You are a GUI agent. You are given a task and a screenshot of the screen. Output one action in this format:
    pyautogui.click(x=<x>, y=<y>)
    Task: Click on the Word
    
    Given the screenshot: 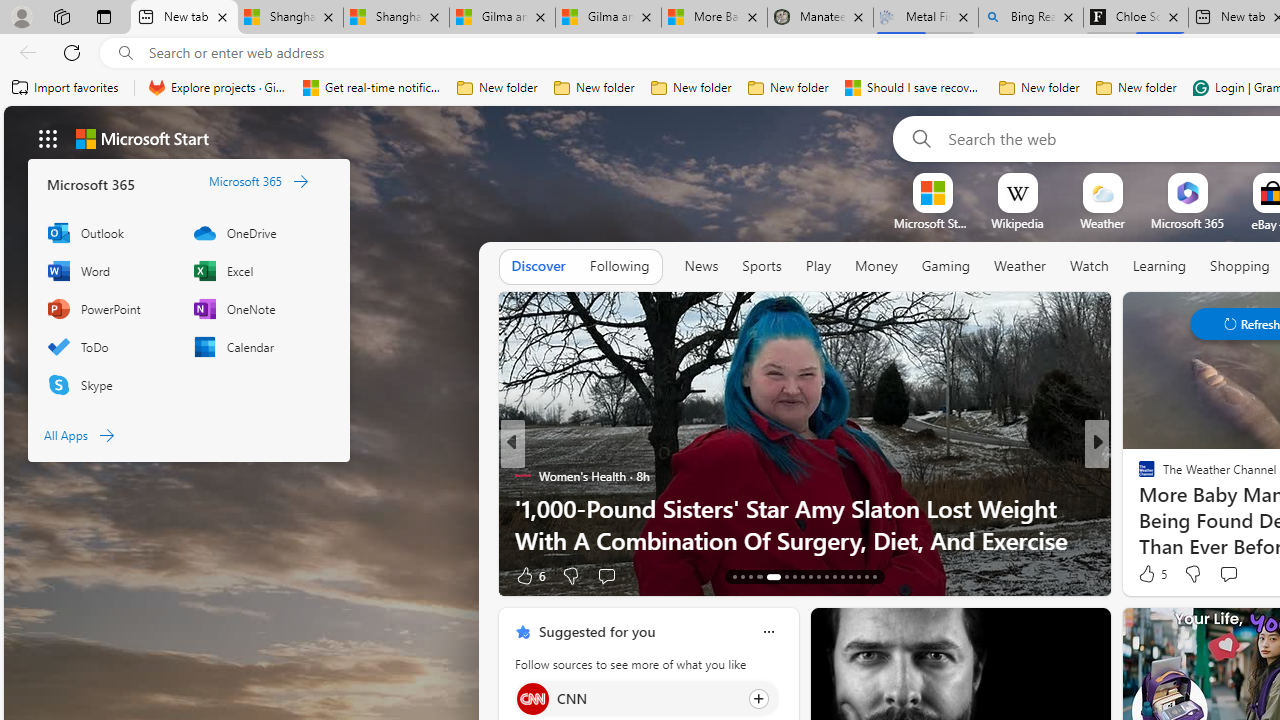 What is the action you would take?
    pyautogui.click(x=110, y=270)
    